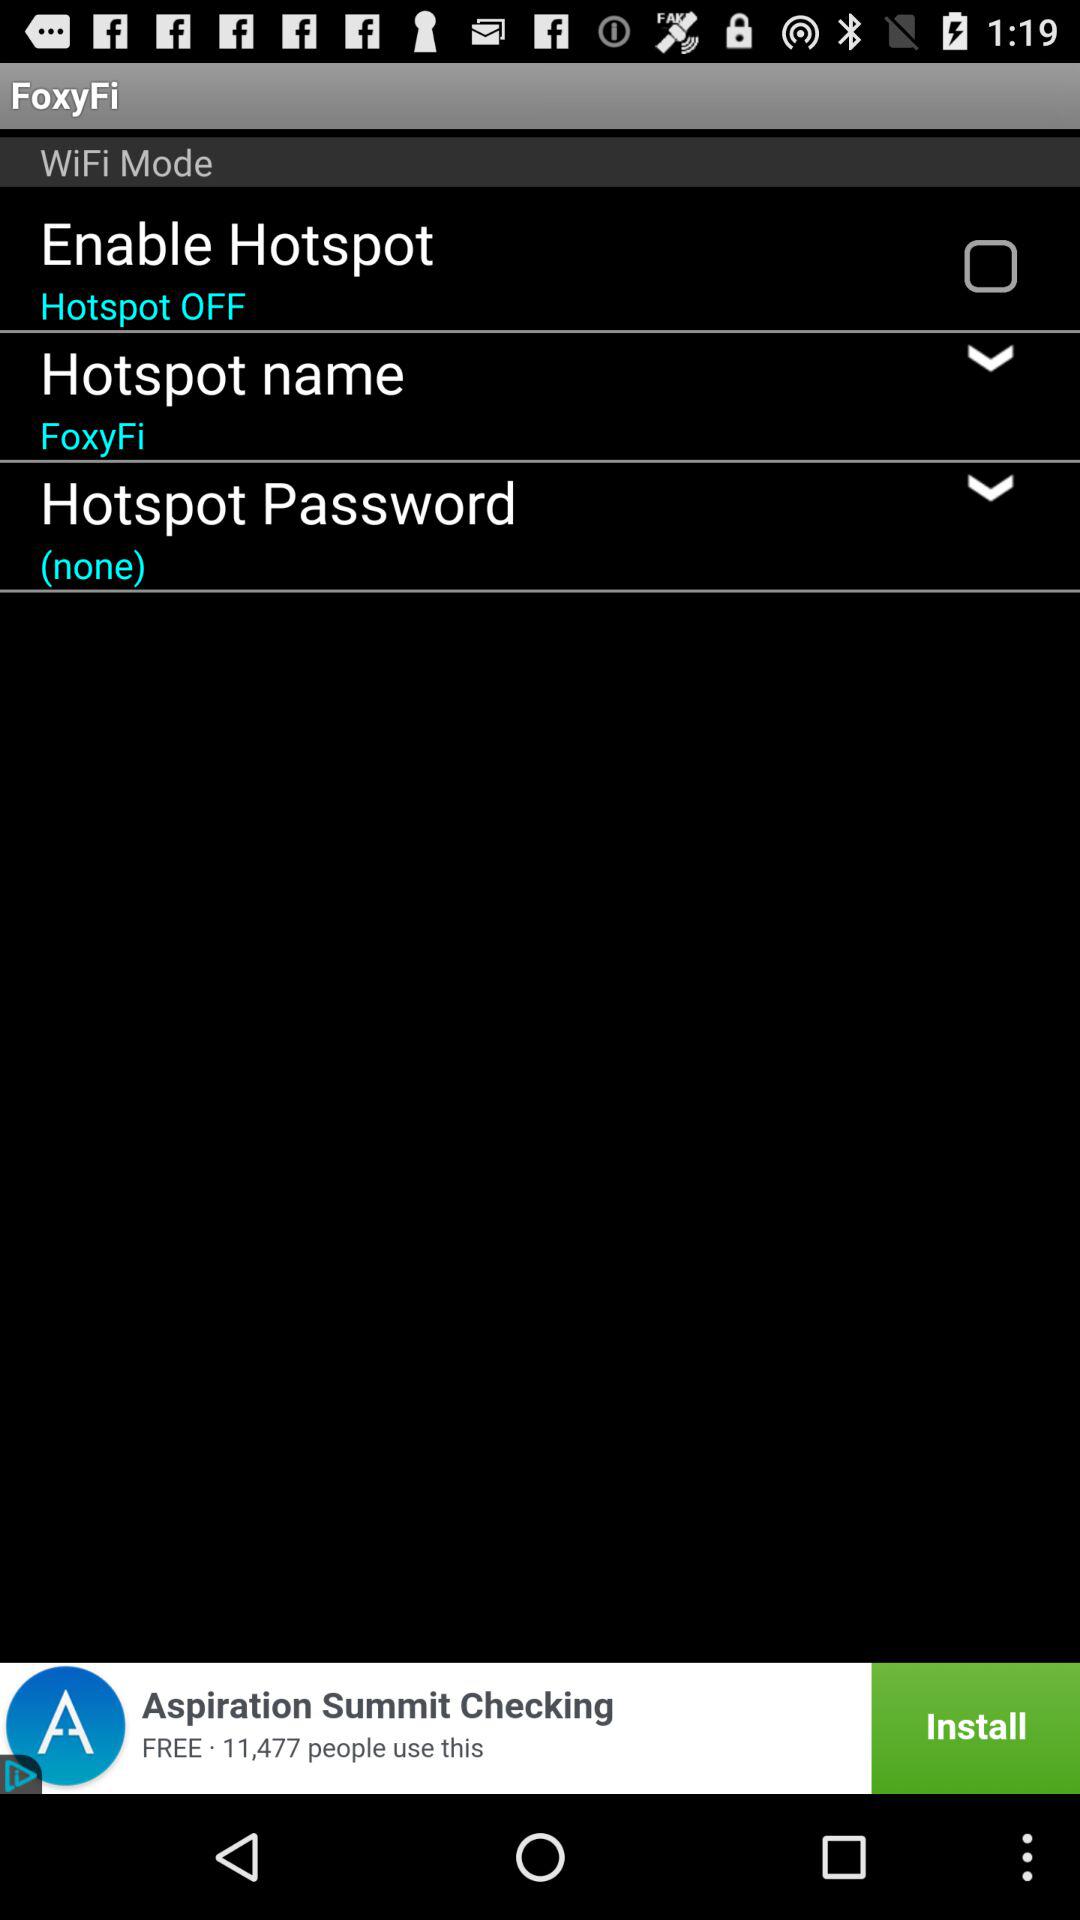 Image resolution: width=1080 pixels, height=1920 pixels. What do you see at coordinates (540, 1728) in the screenshot?
I see `app advertisement popup` at bounding box center [540, 1728].